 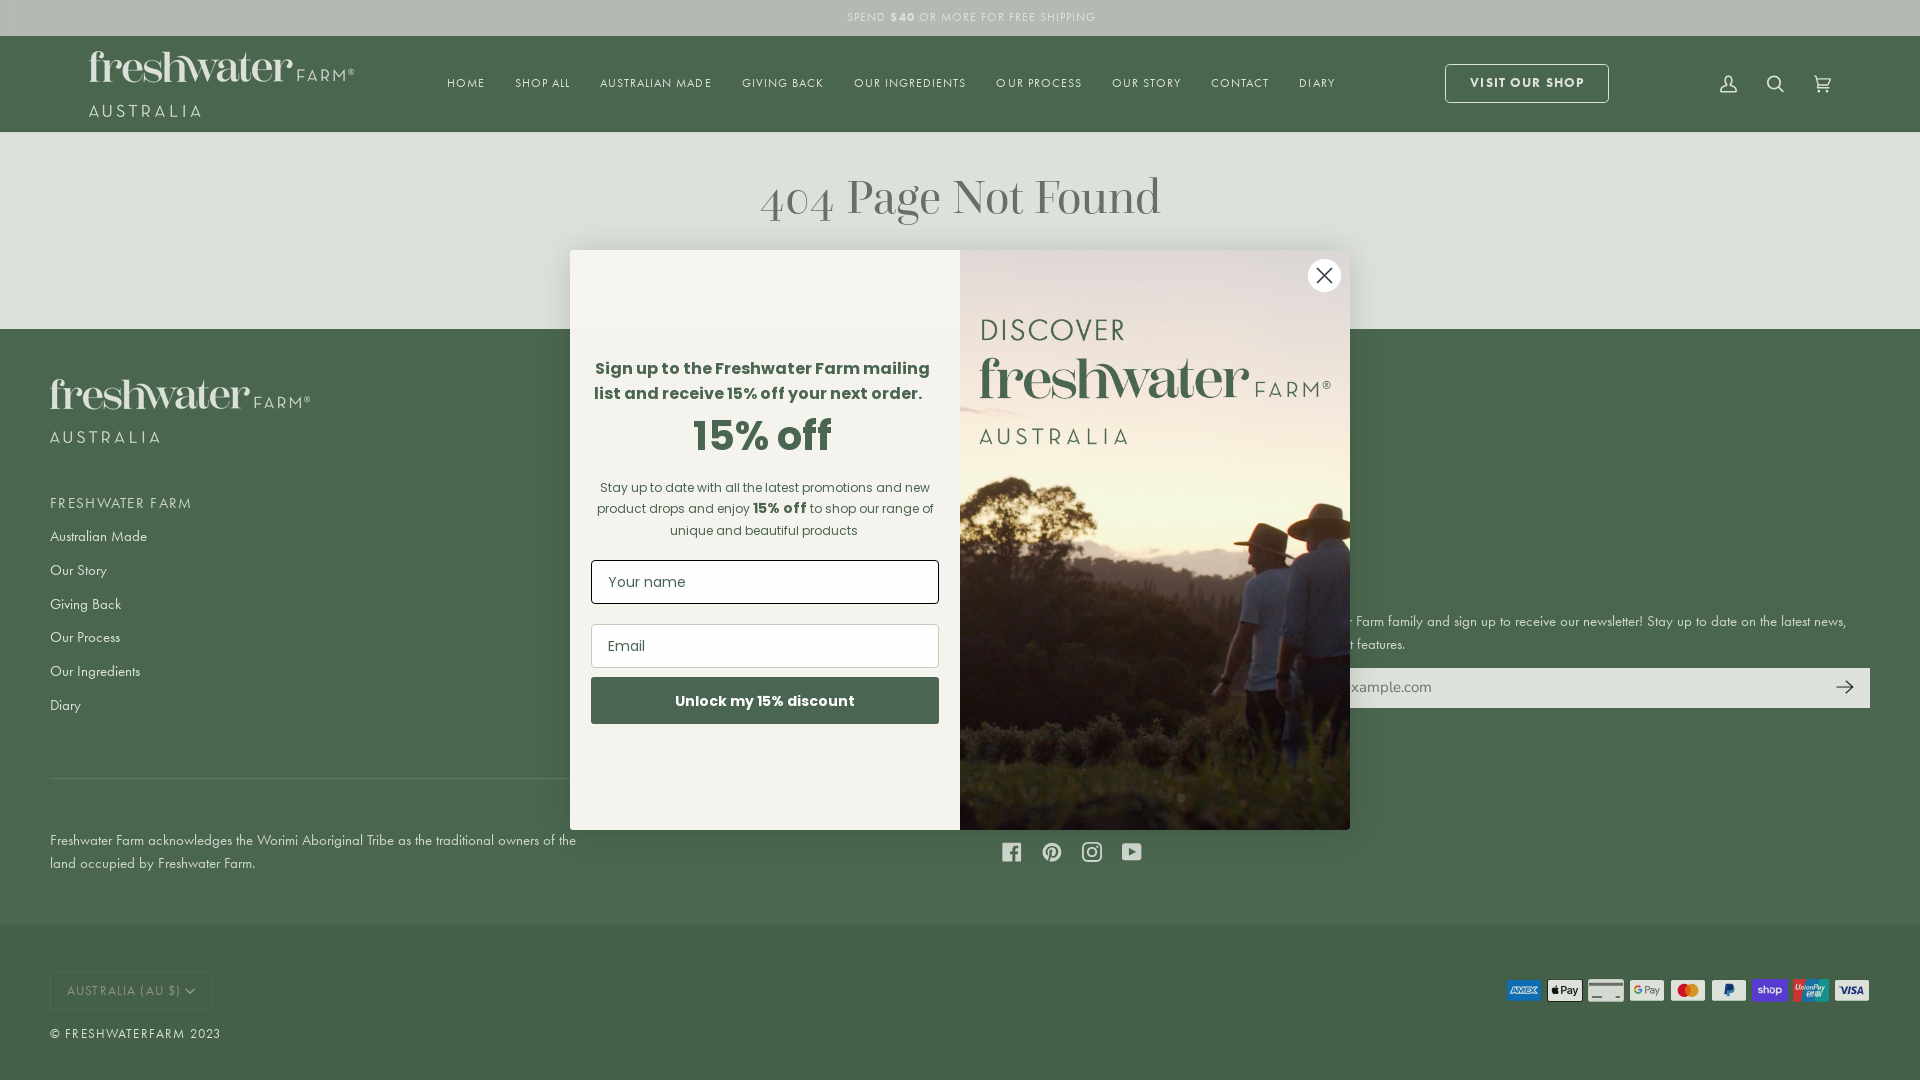 I want to click on OUR PROCESS, so click(x=1038, y=84).